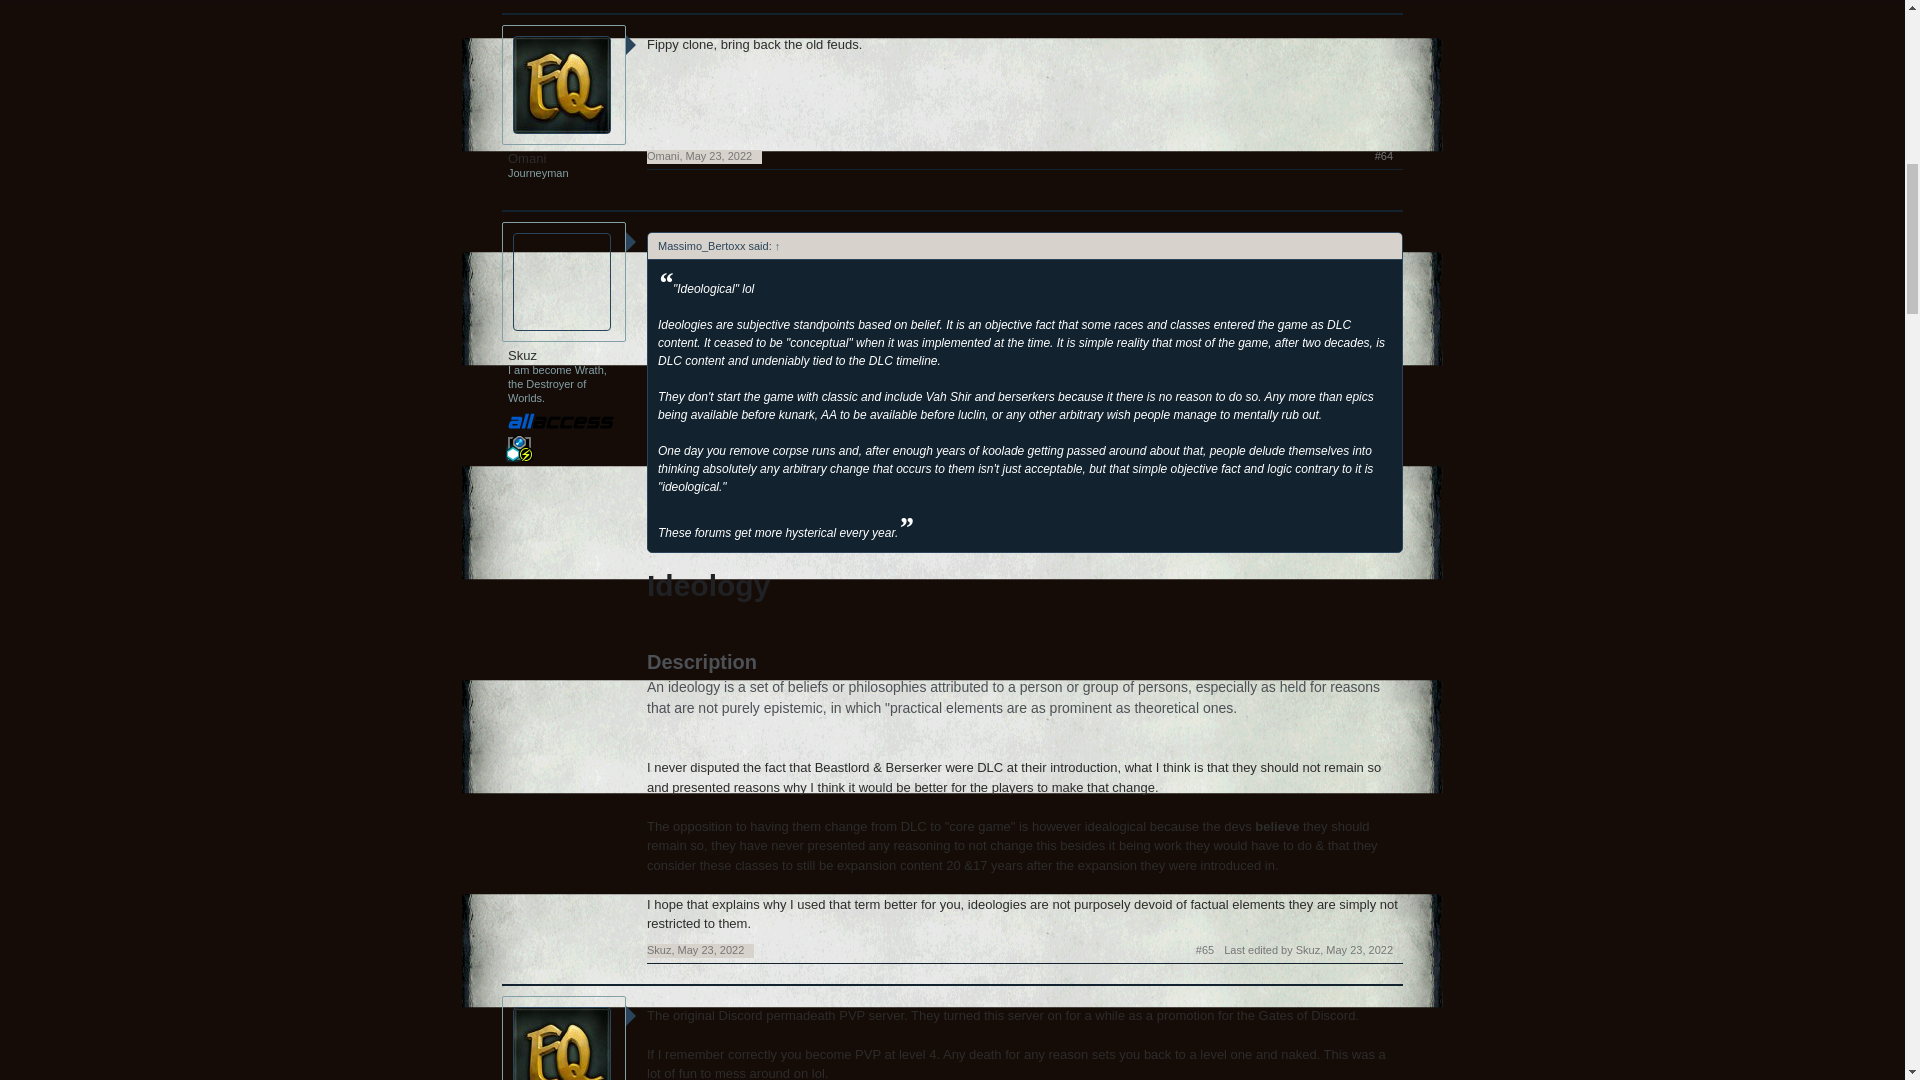 The image size is (1920, 1080). I want to click on May 23, 2022, so click(718, 156).